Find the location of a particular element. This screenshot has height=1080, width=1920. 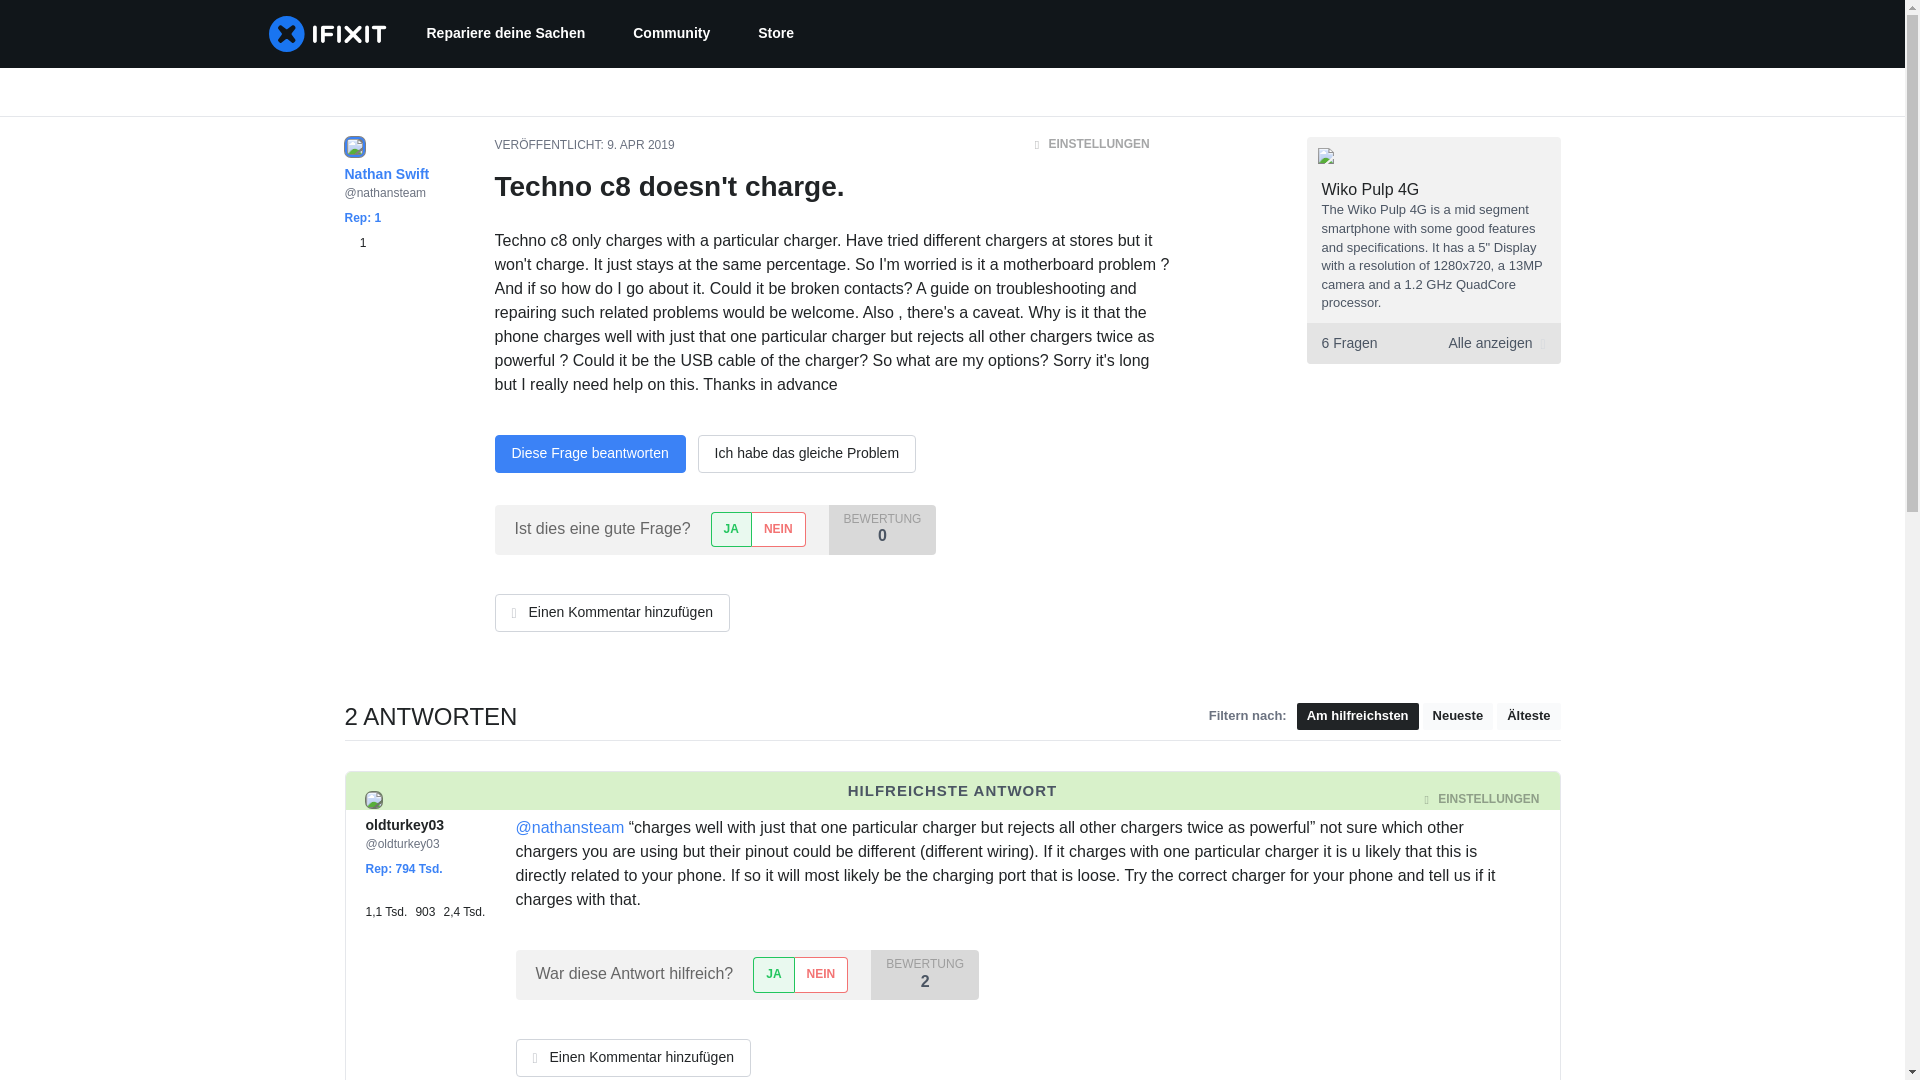

Repariere deine Sachen is located at coordinates (504, 34).